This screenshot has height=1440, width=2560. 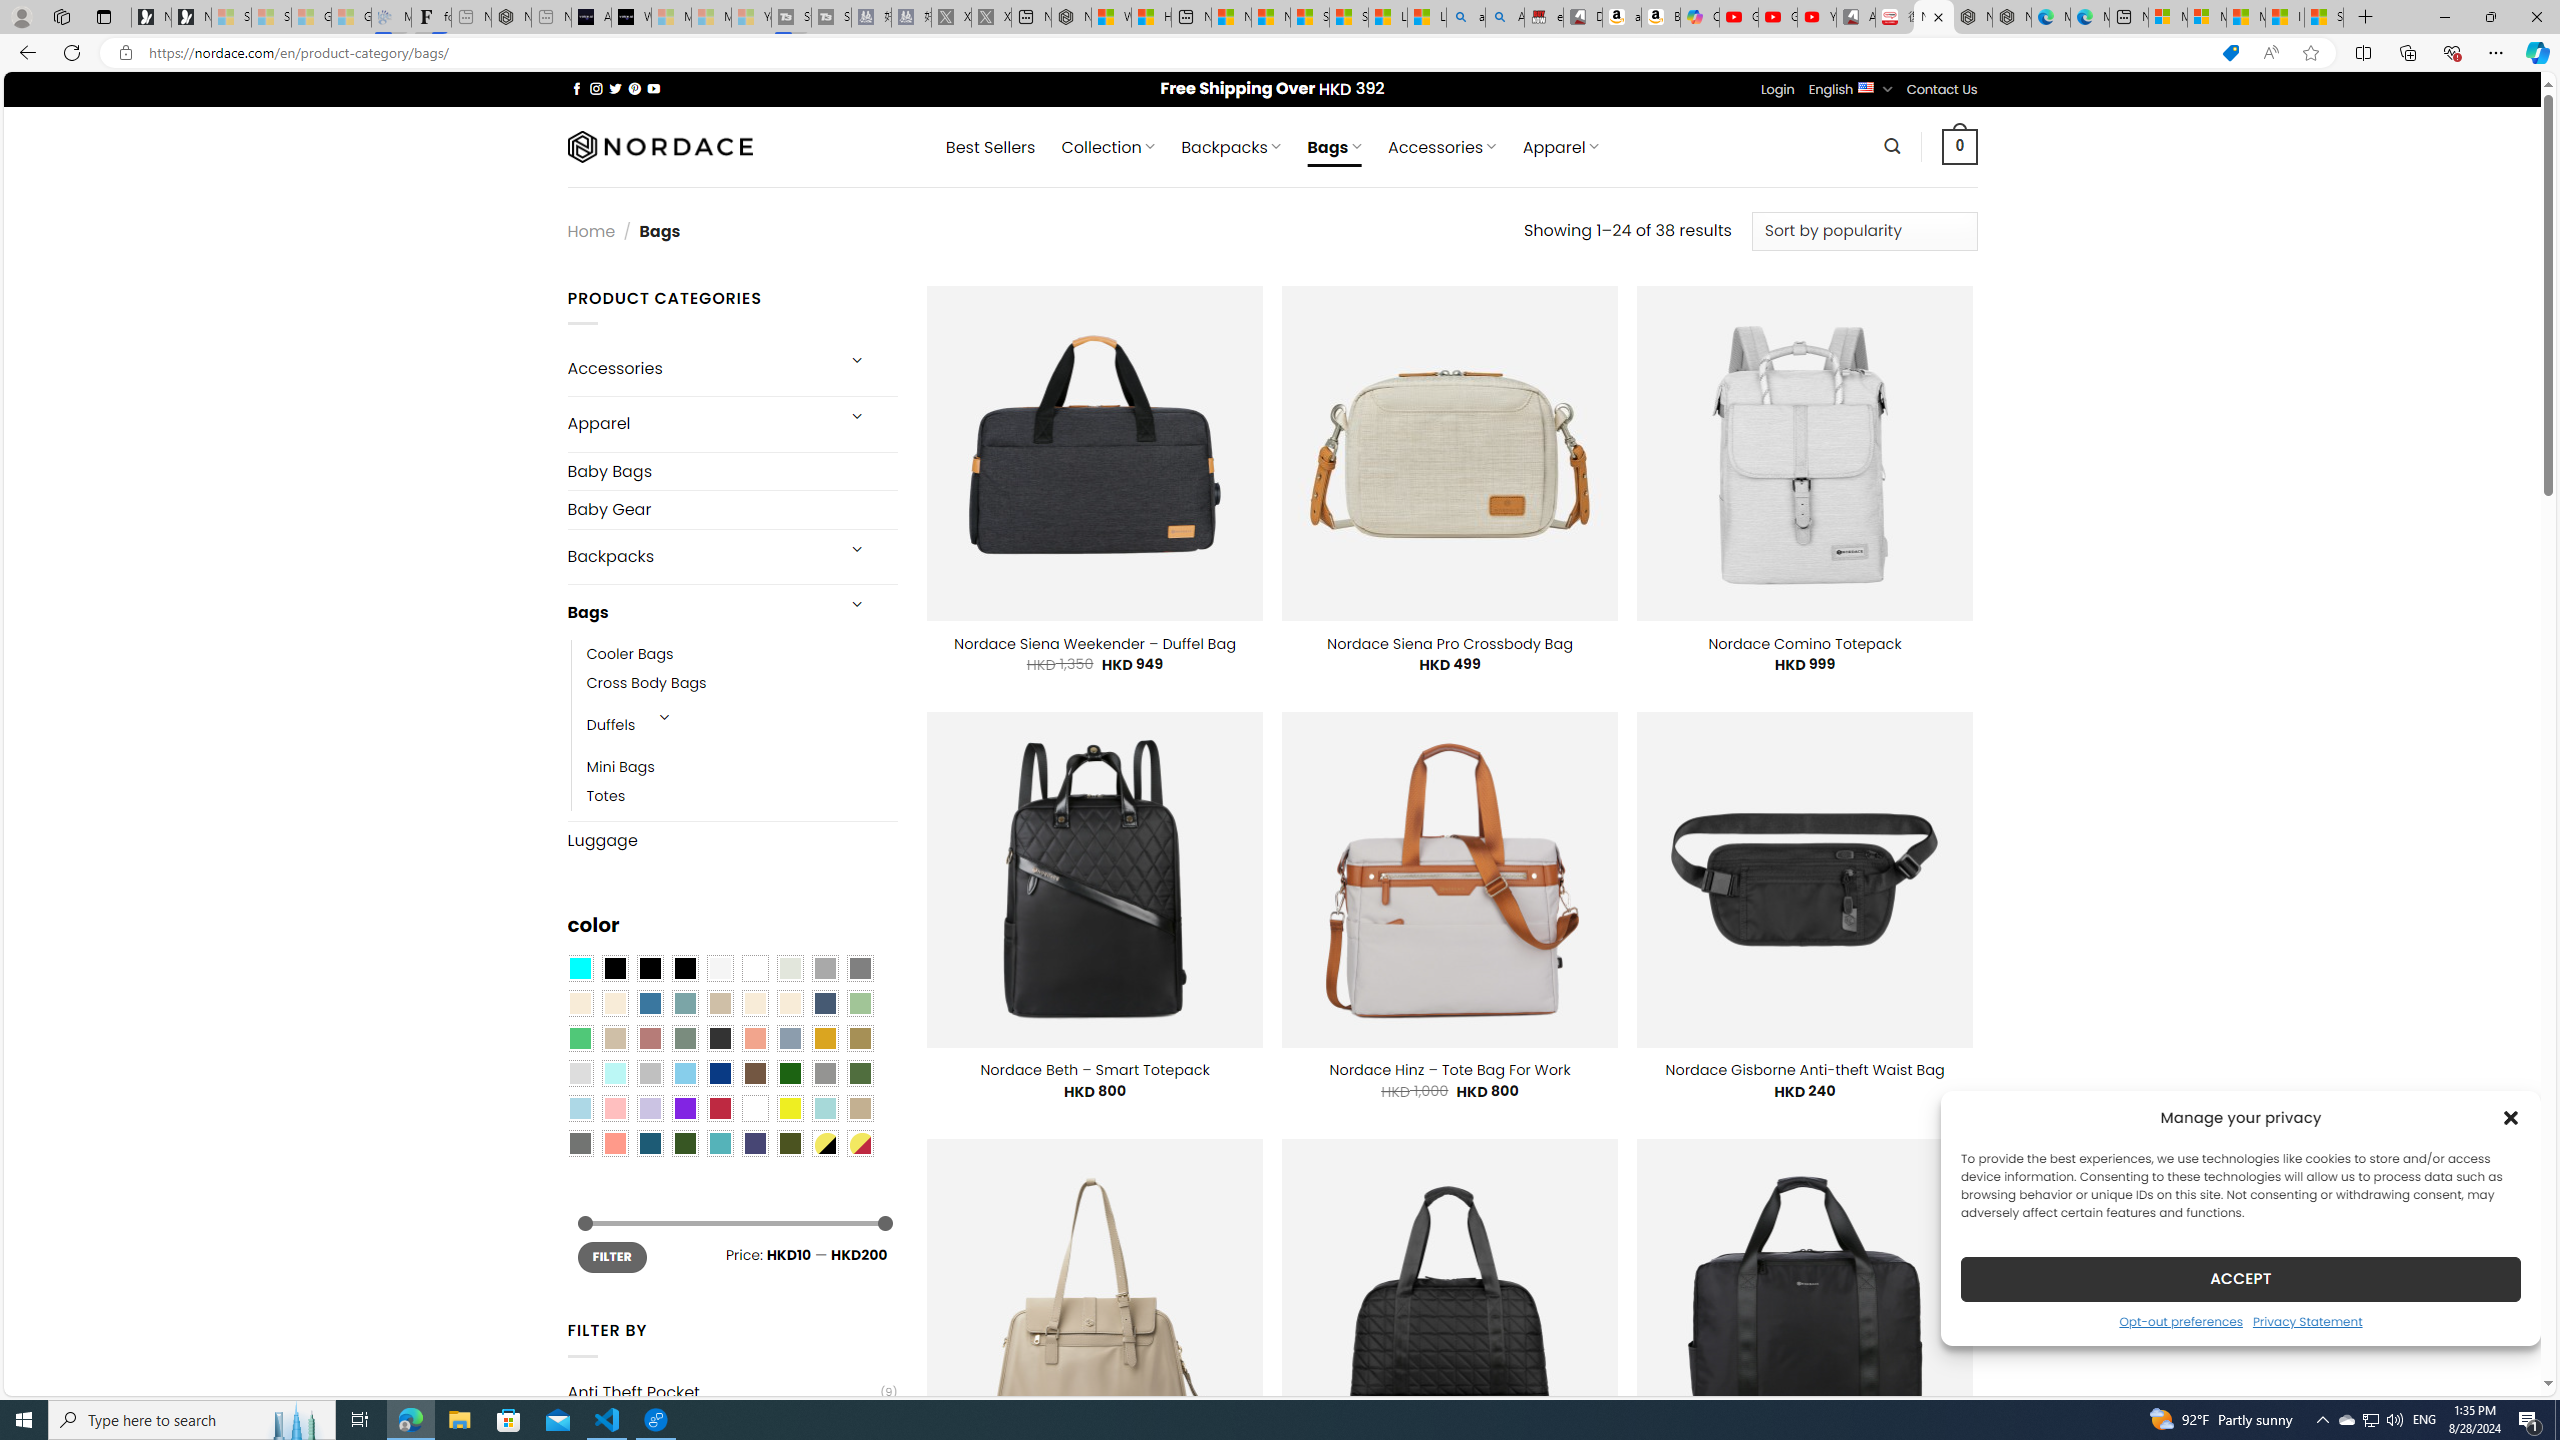 I want to click on Anti Theft Pocket(9), so click(x=732, y=1392).